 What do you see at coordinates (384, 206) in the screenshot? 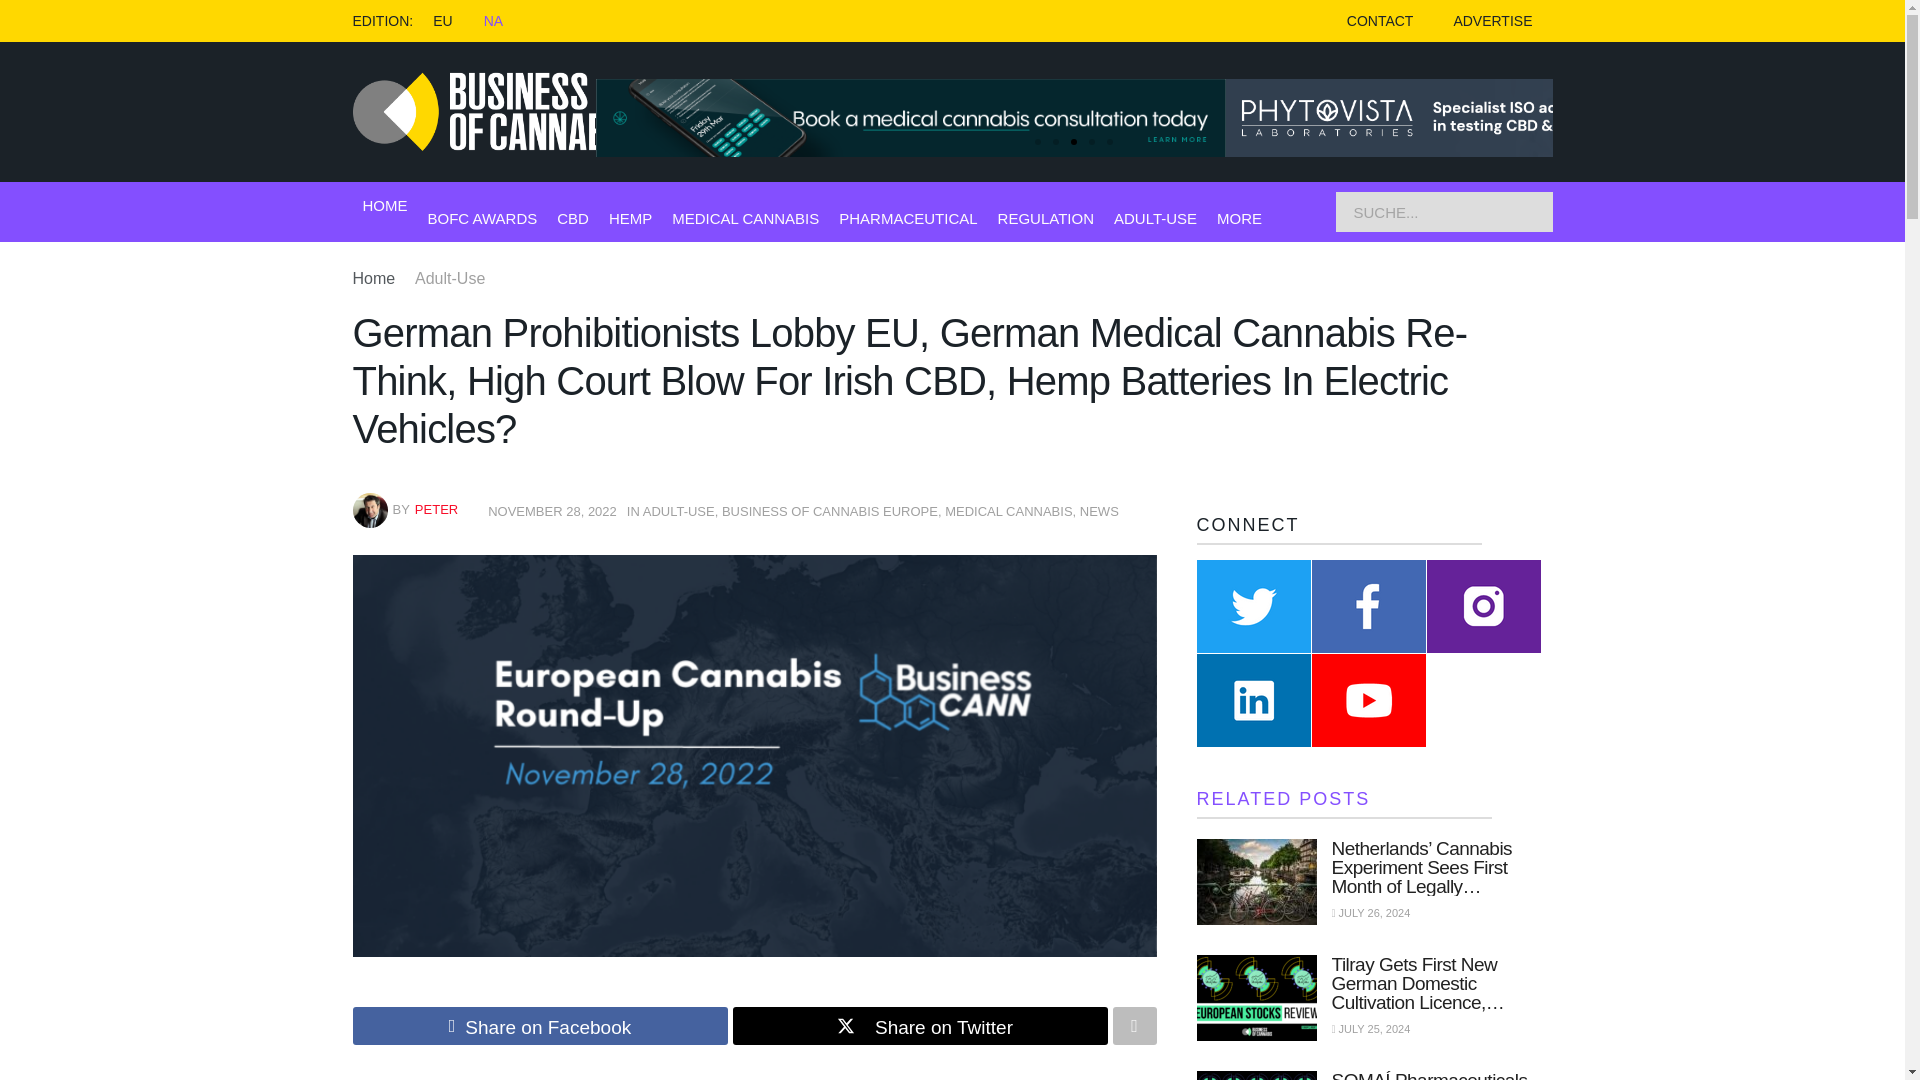
I see `HOME` at bounding box center [384, 206].